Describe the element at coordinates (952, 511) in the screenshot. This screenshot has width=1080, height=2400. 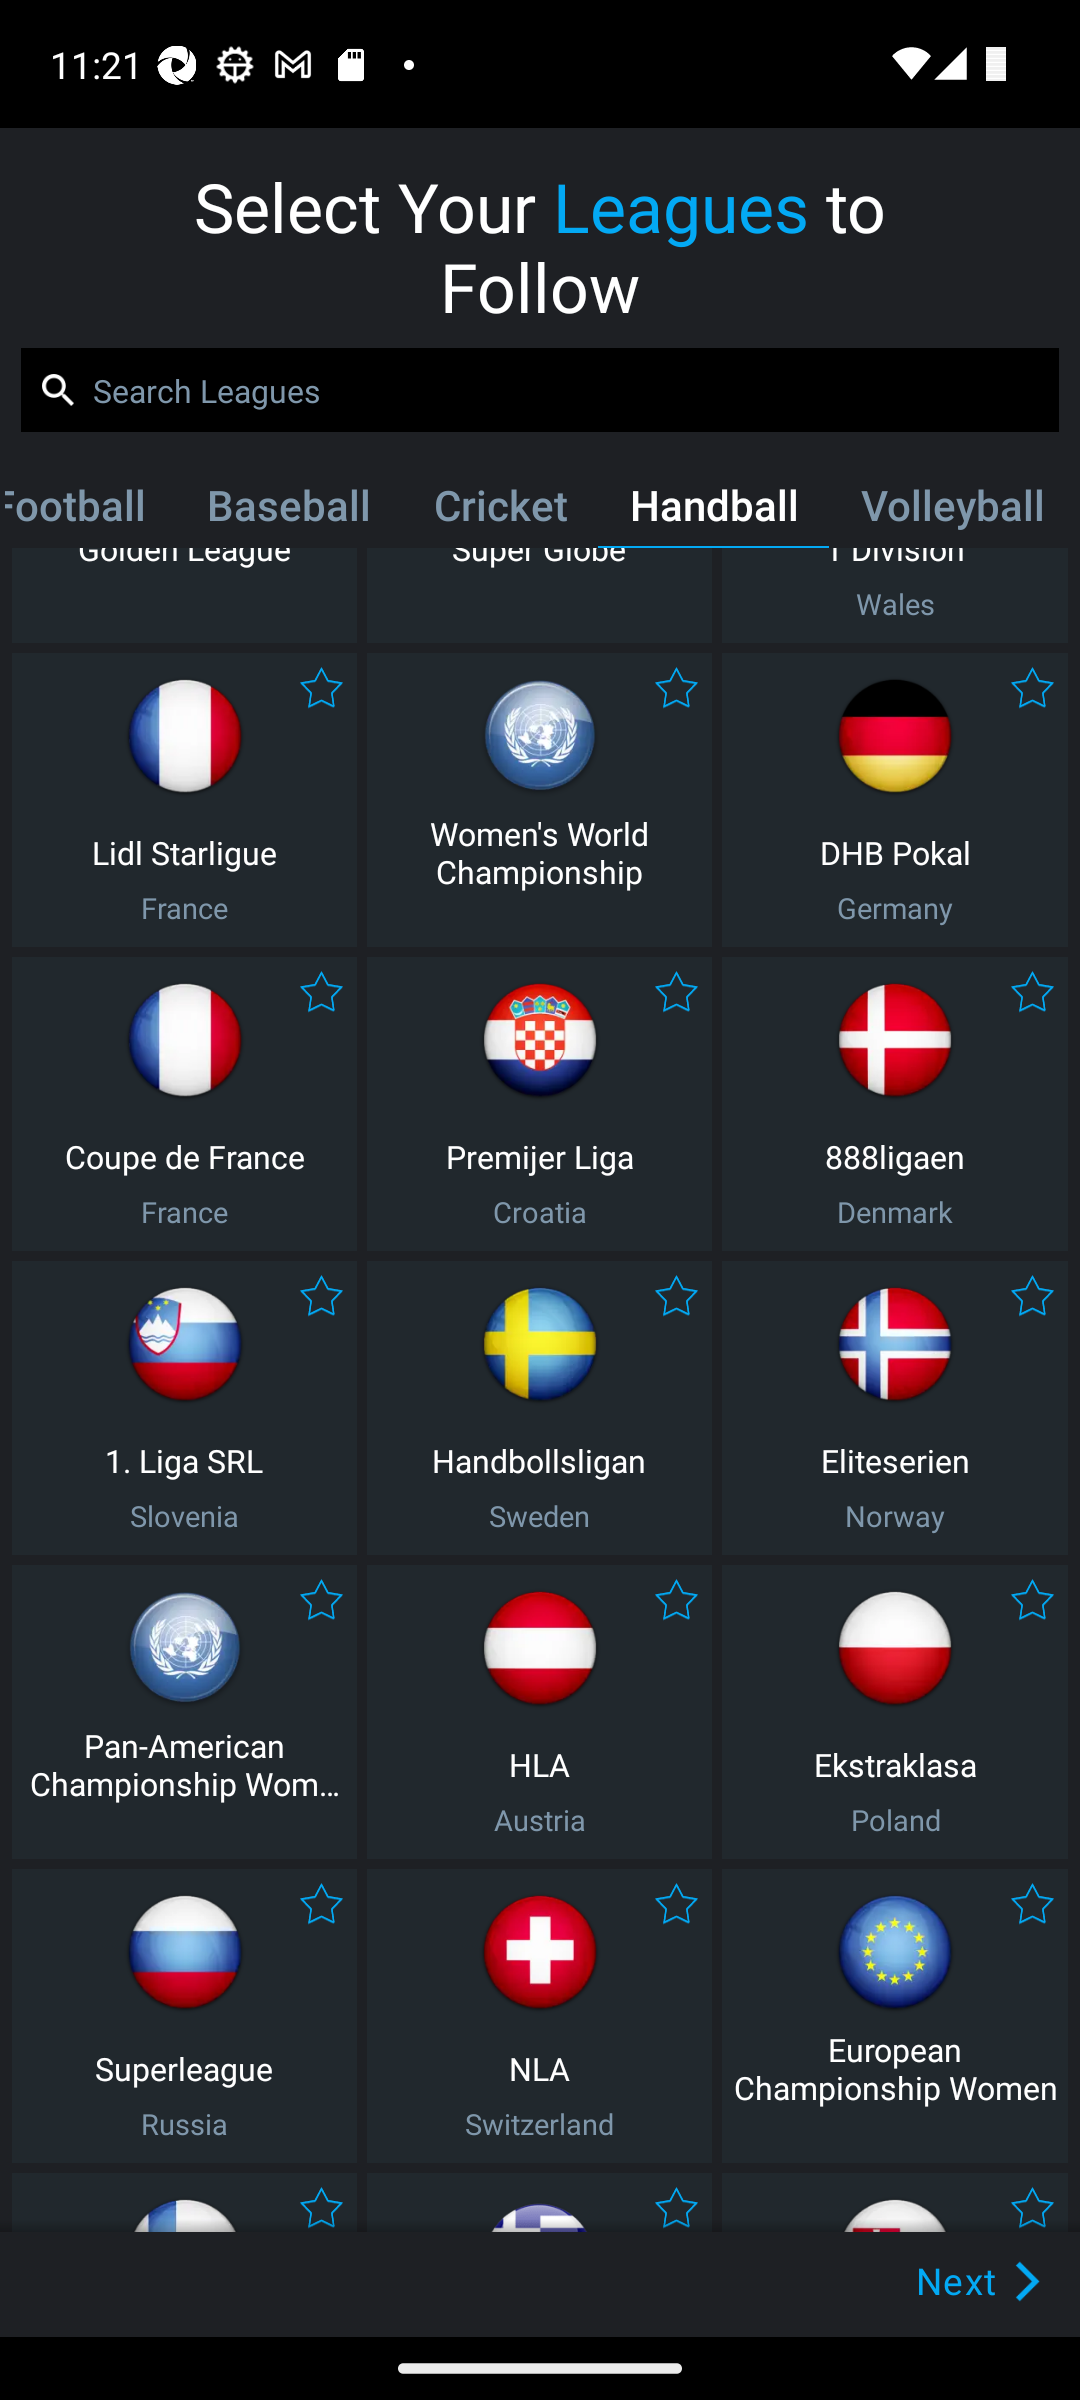
I see `Volleyball` at that location.